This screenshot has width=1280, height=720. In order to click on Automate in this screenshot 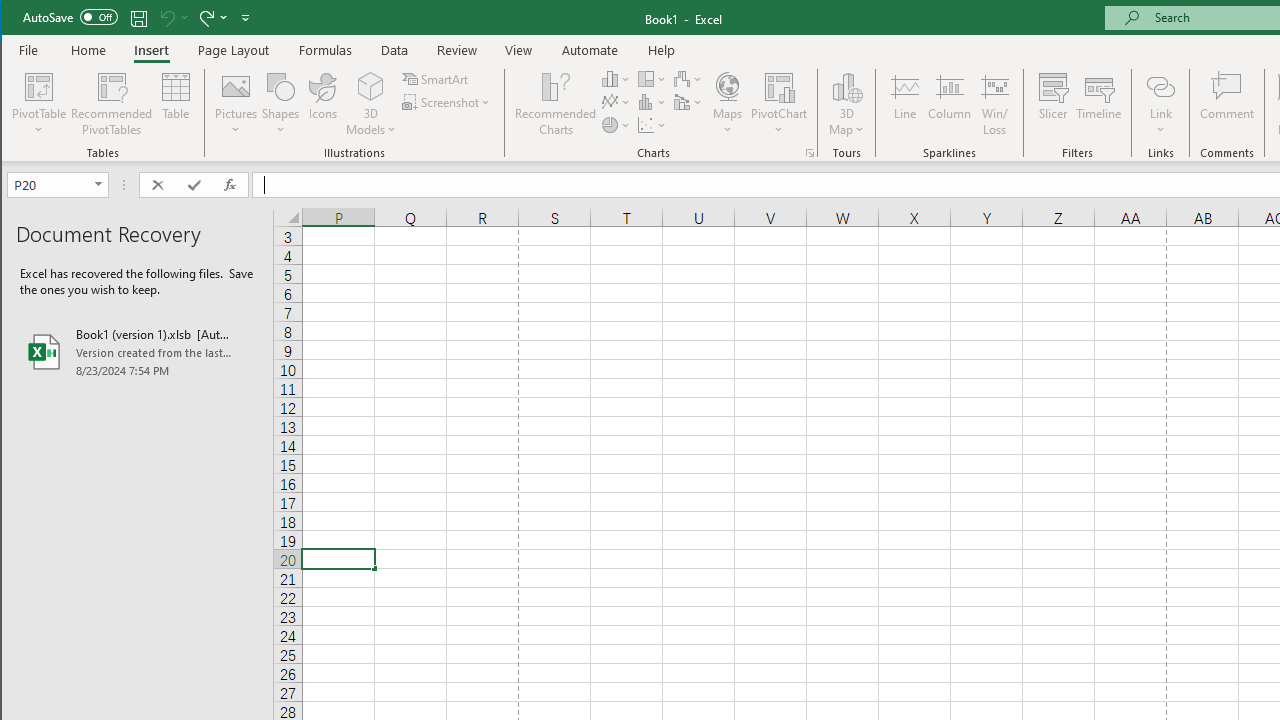, I will do `click(590, 50)`.